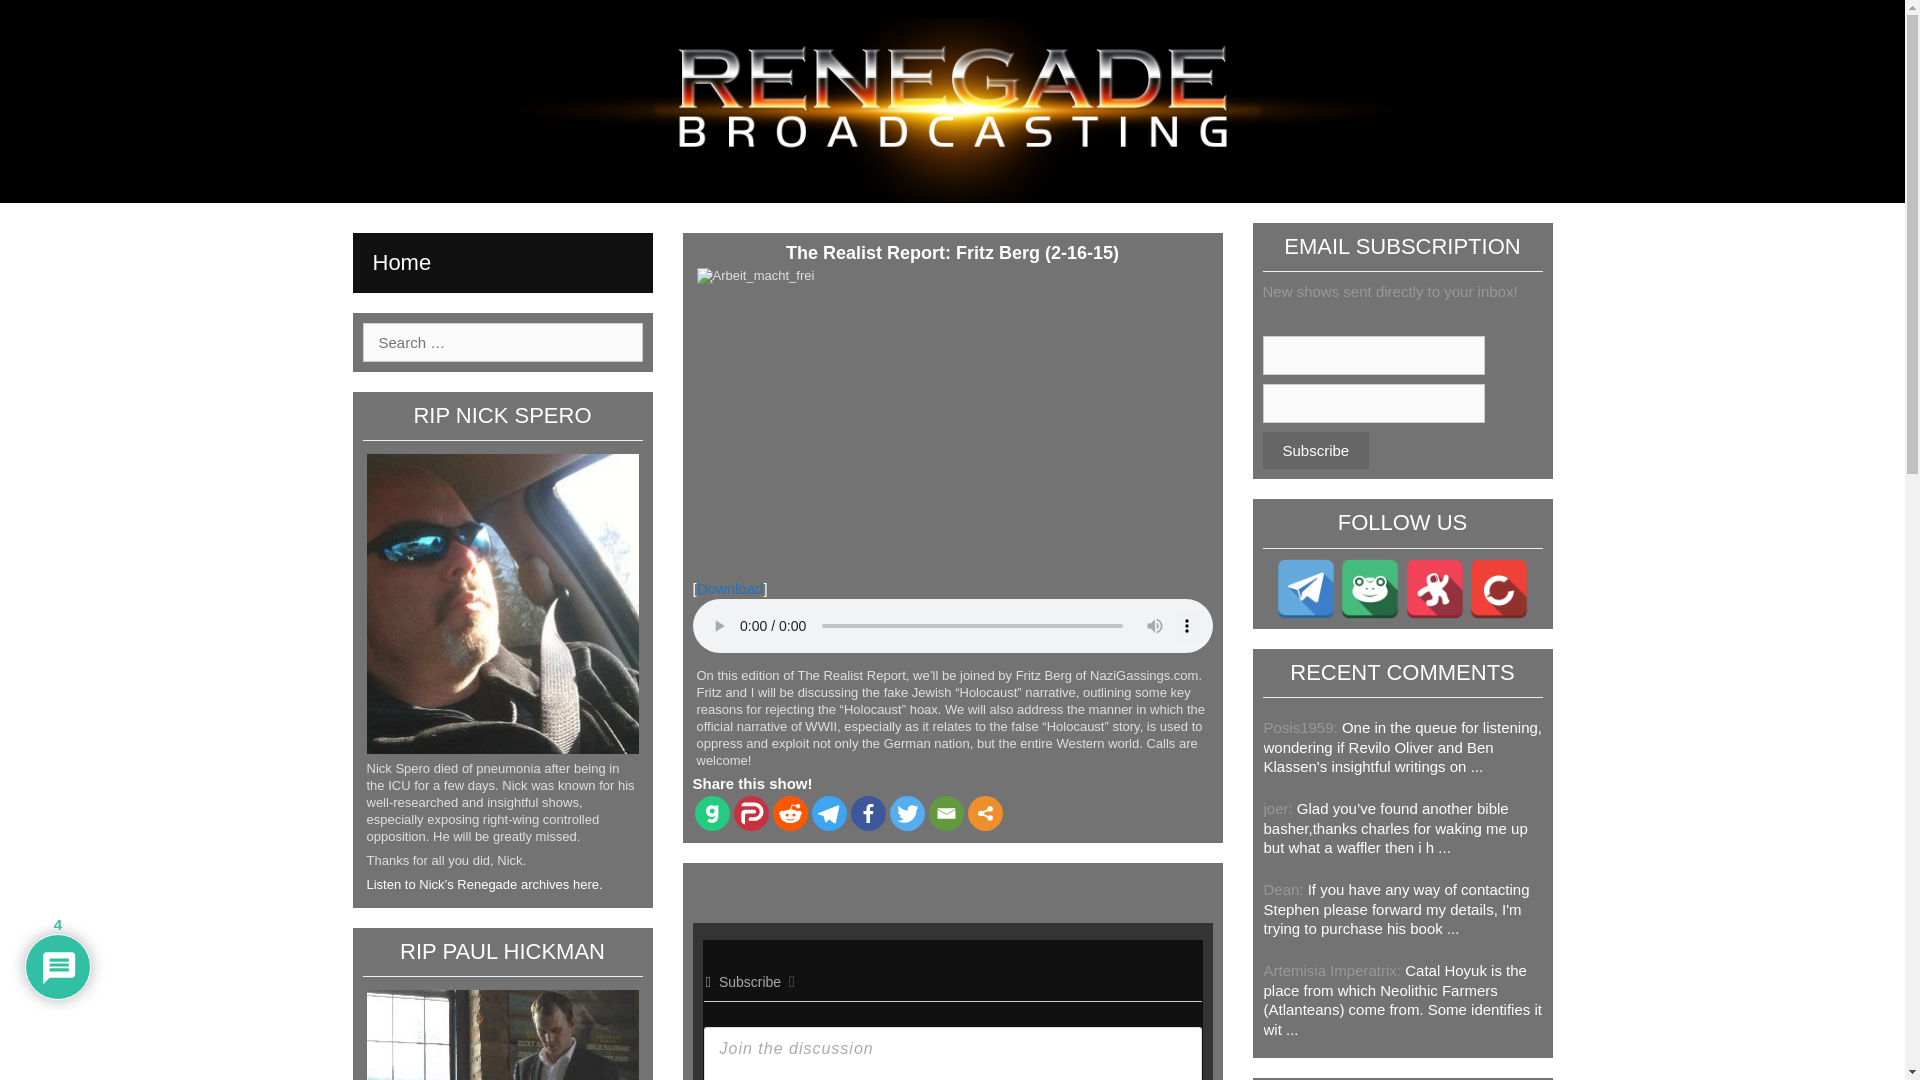 This screenshot has width=1920, height=1080. What do you see at coordinates (951, 110) in the screenshot?
I see `Renegade Broadcasting` at bounding box center [951, 110].